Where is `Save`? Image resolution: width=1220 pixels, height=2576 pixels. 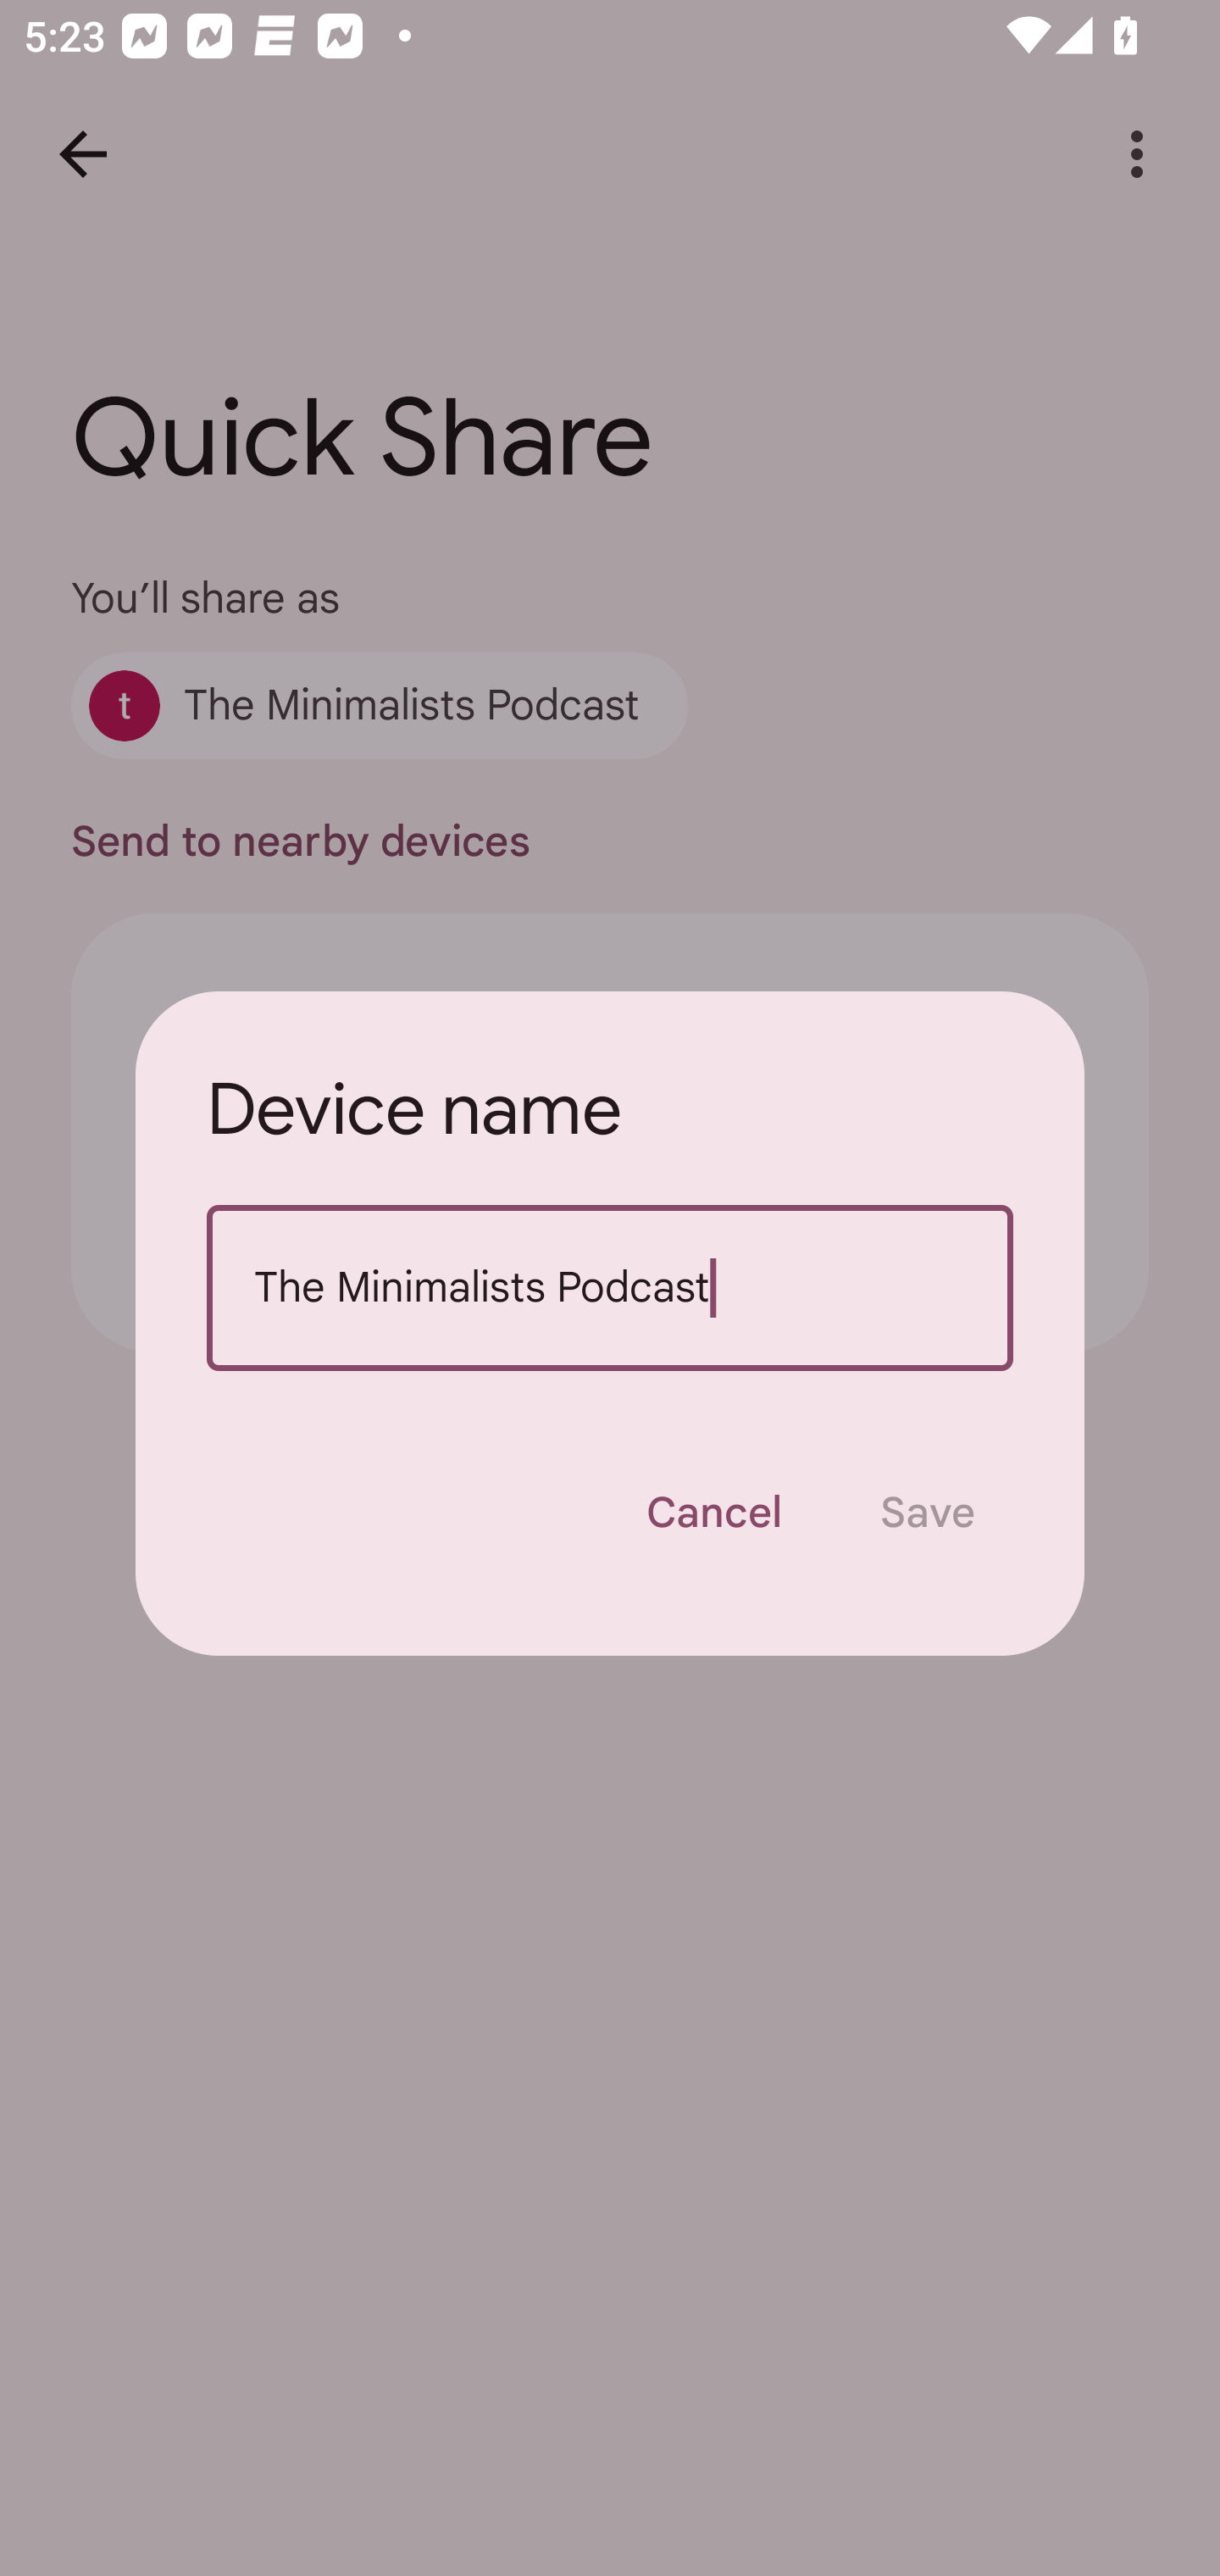
Save is located at coordinates (927, 1513).